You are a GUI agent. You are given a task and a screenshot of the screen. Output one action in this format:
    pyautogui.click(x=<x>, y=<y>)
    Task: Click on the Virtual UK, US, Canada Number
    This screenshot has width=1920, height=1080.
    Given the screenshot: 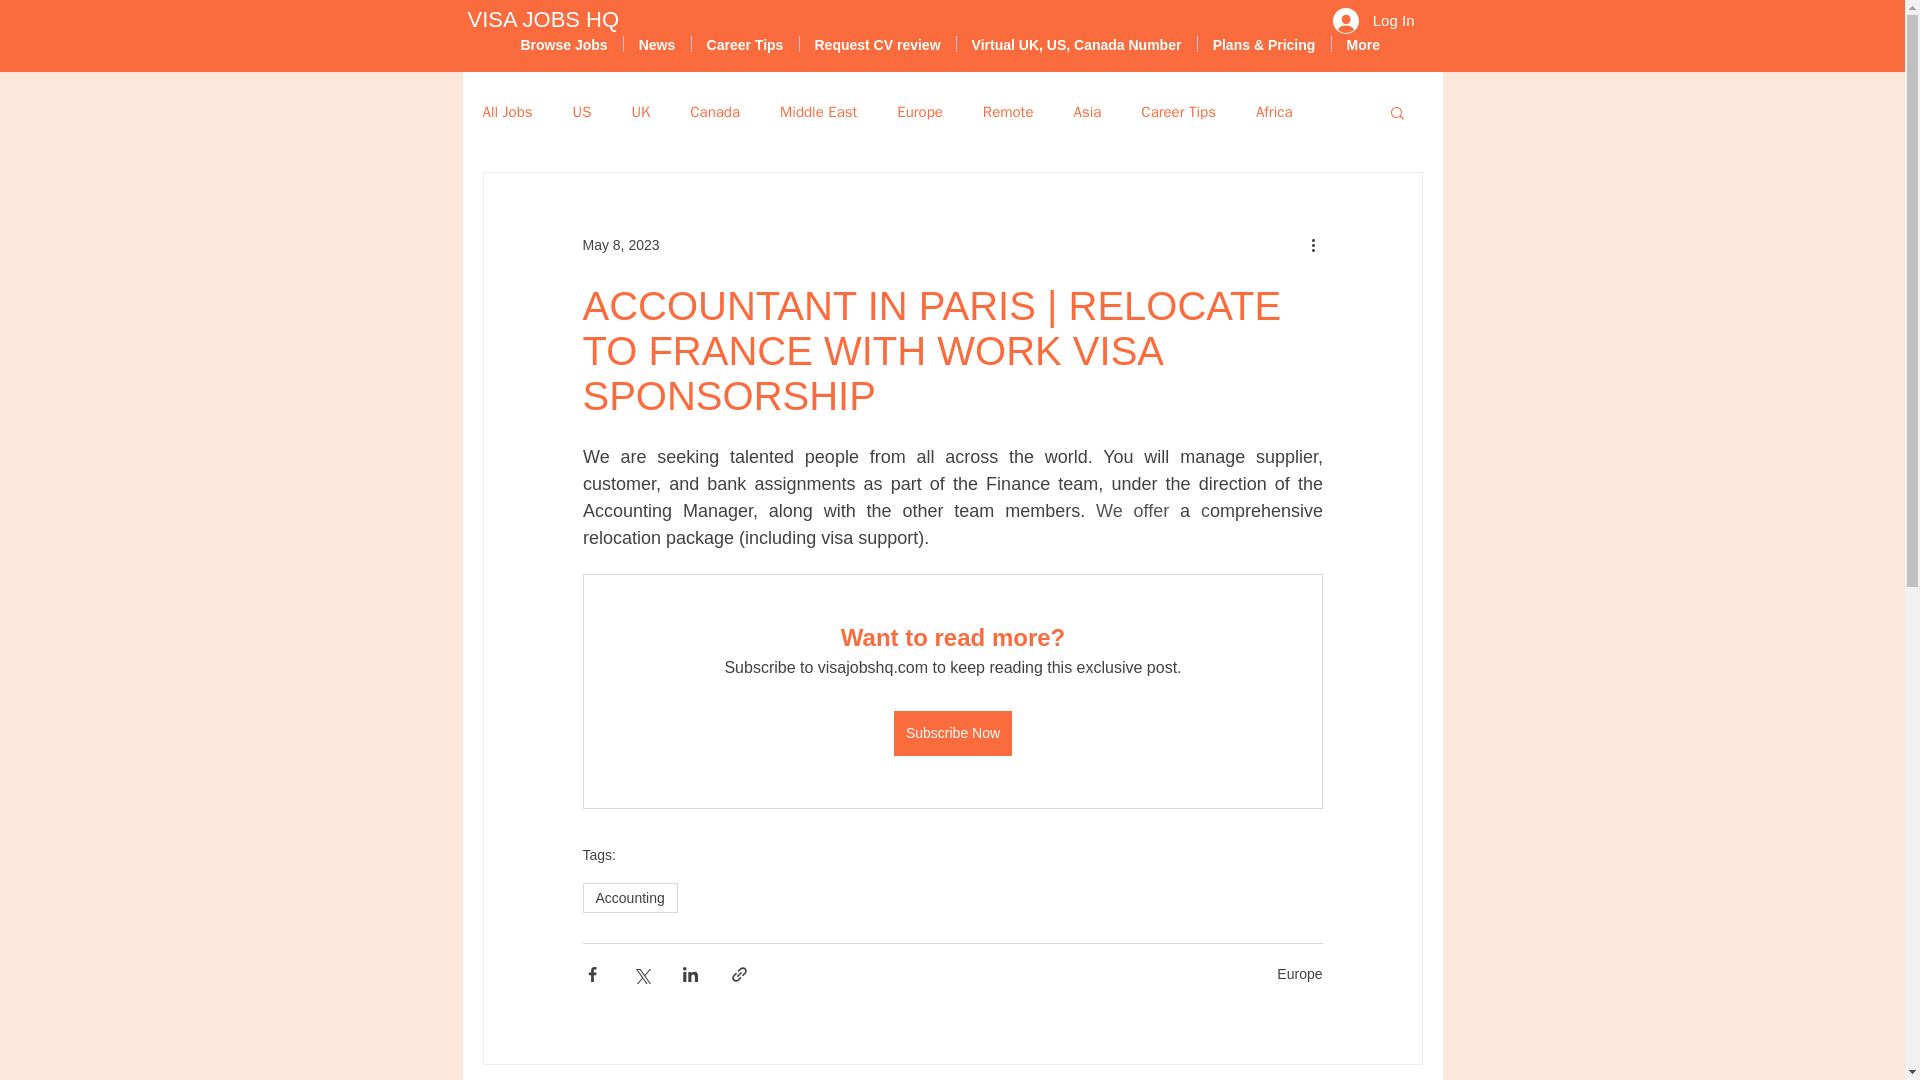 What is the action you would take?
    pyautogui.click(x=1076, y=43)
    